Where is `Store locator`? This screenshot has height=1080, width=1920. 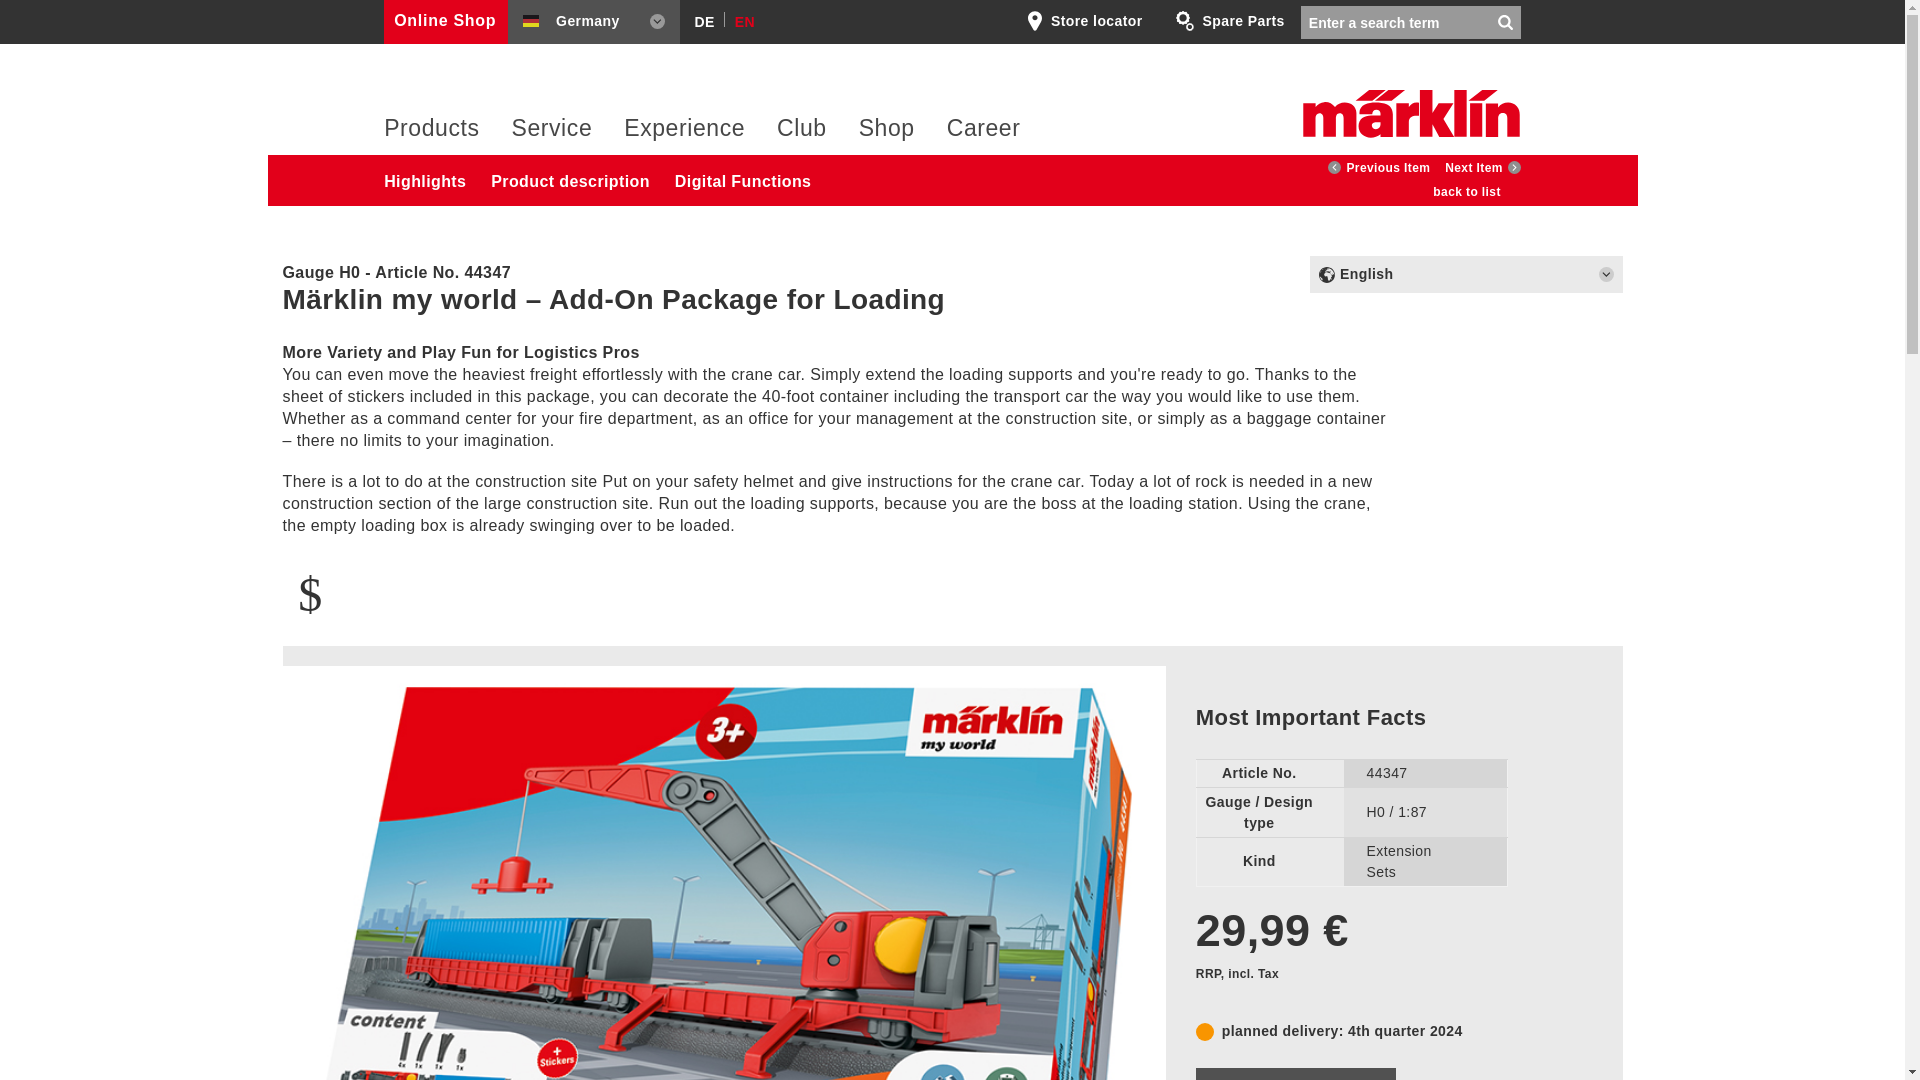 Store locator is located at coordinates (1084, 21).